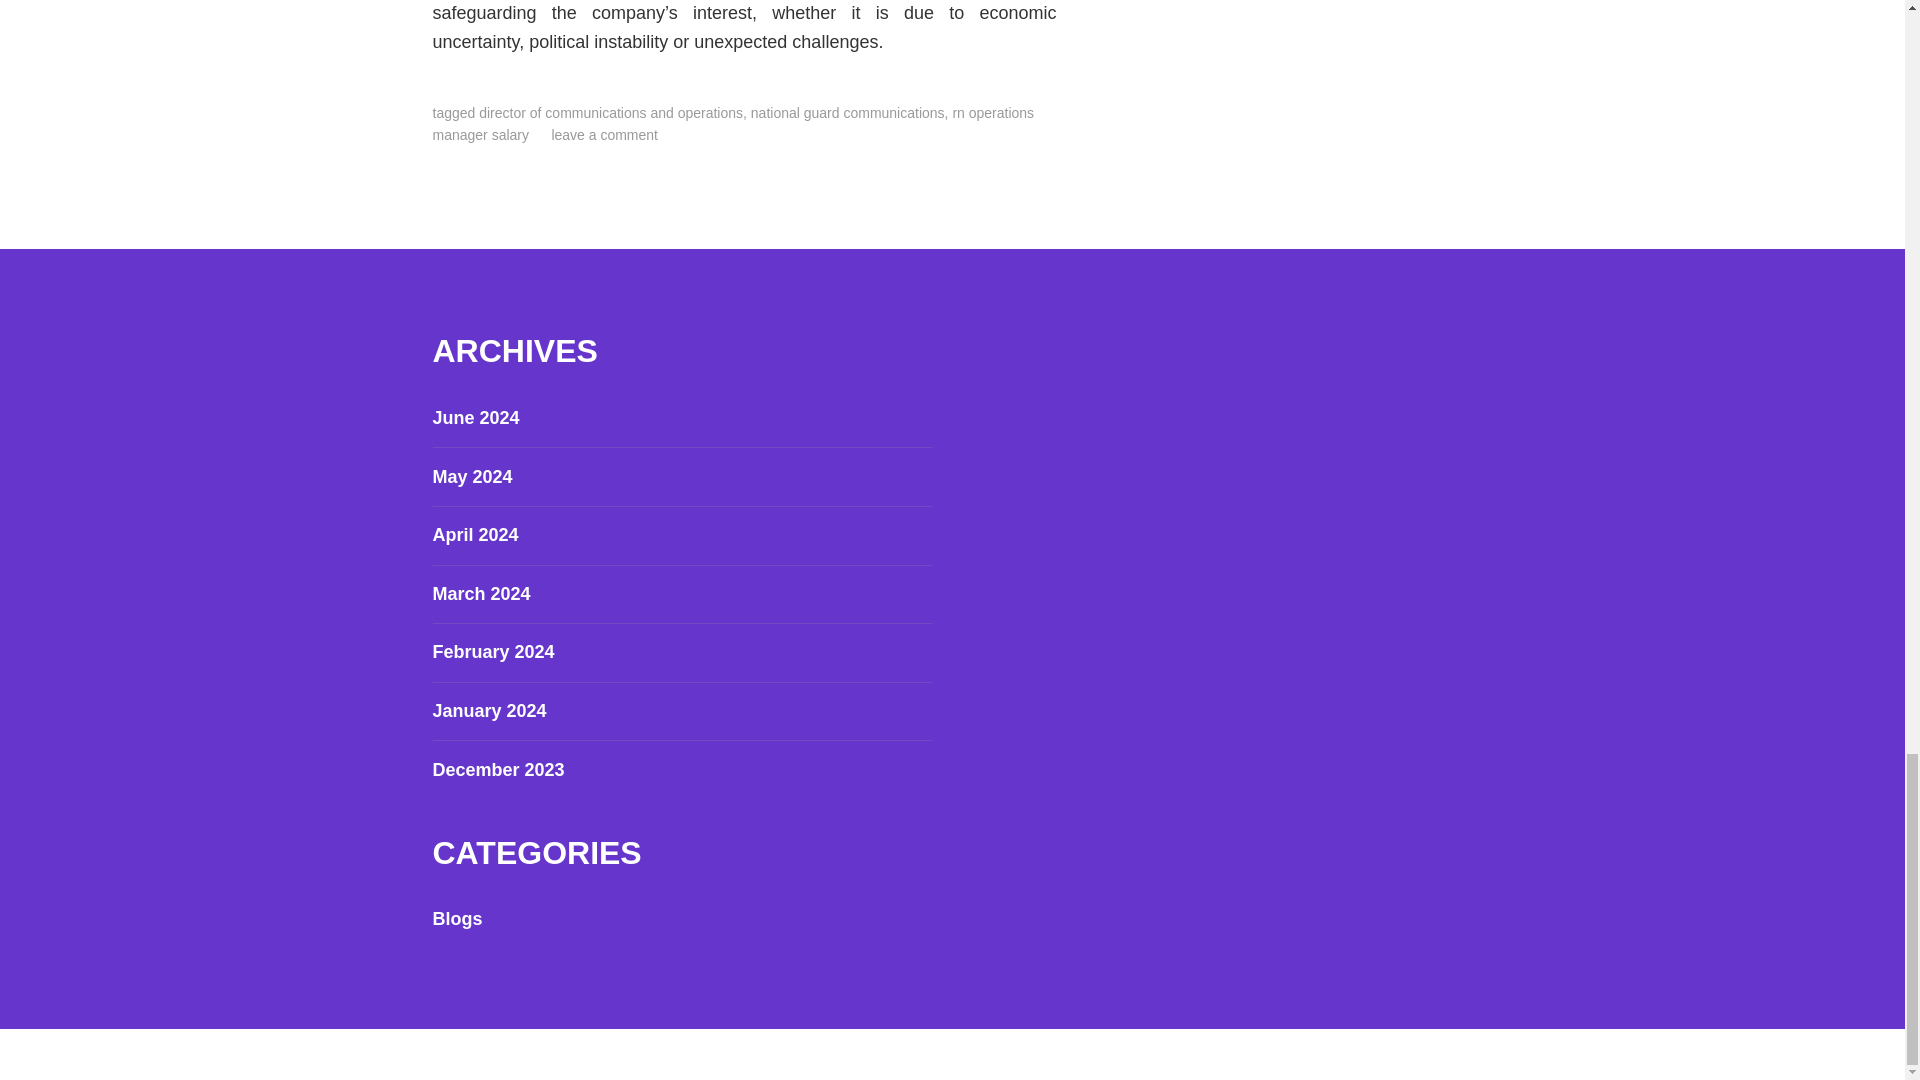  Describe the element at coordinates (610, 112) in the screenshot. I see `director of communications and operations` at that location.